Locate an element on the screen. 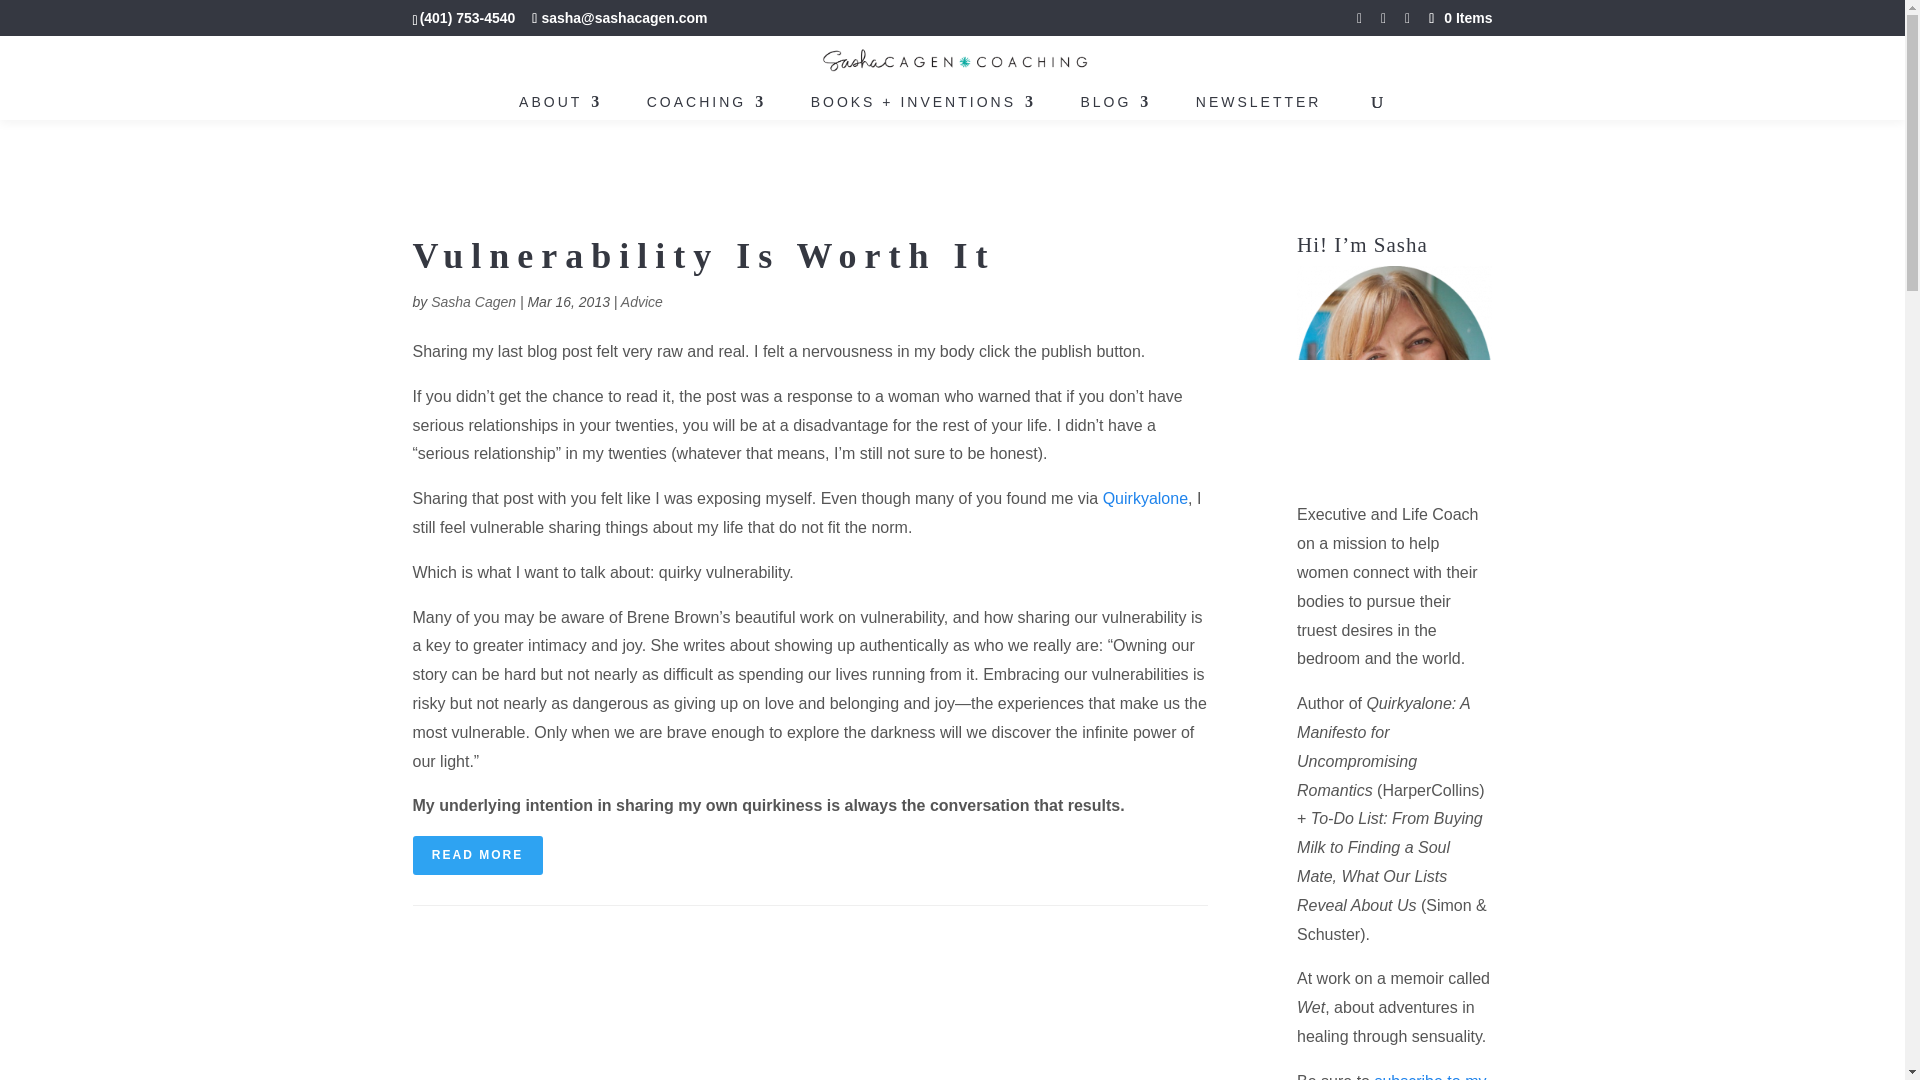 This screenshot has height=1080, width=1920. Vulnerability Is Worth It is located at coordinates (703, 256).